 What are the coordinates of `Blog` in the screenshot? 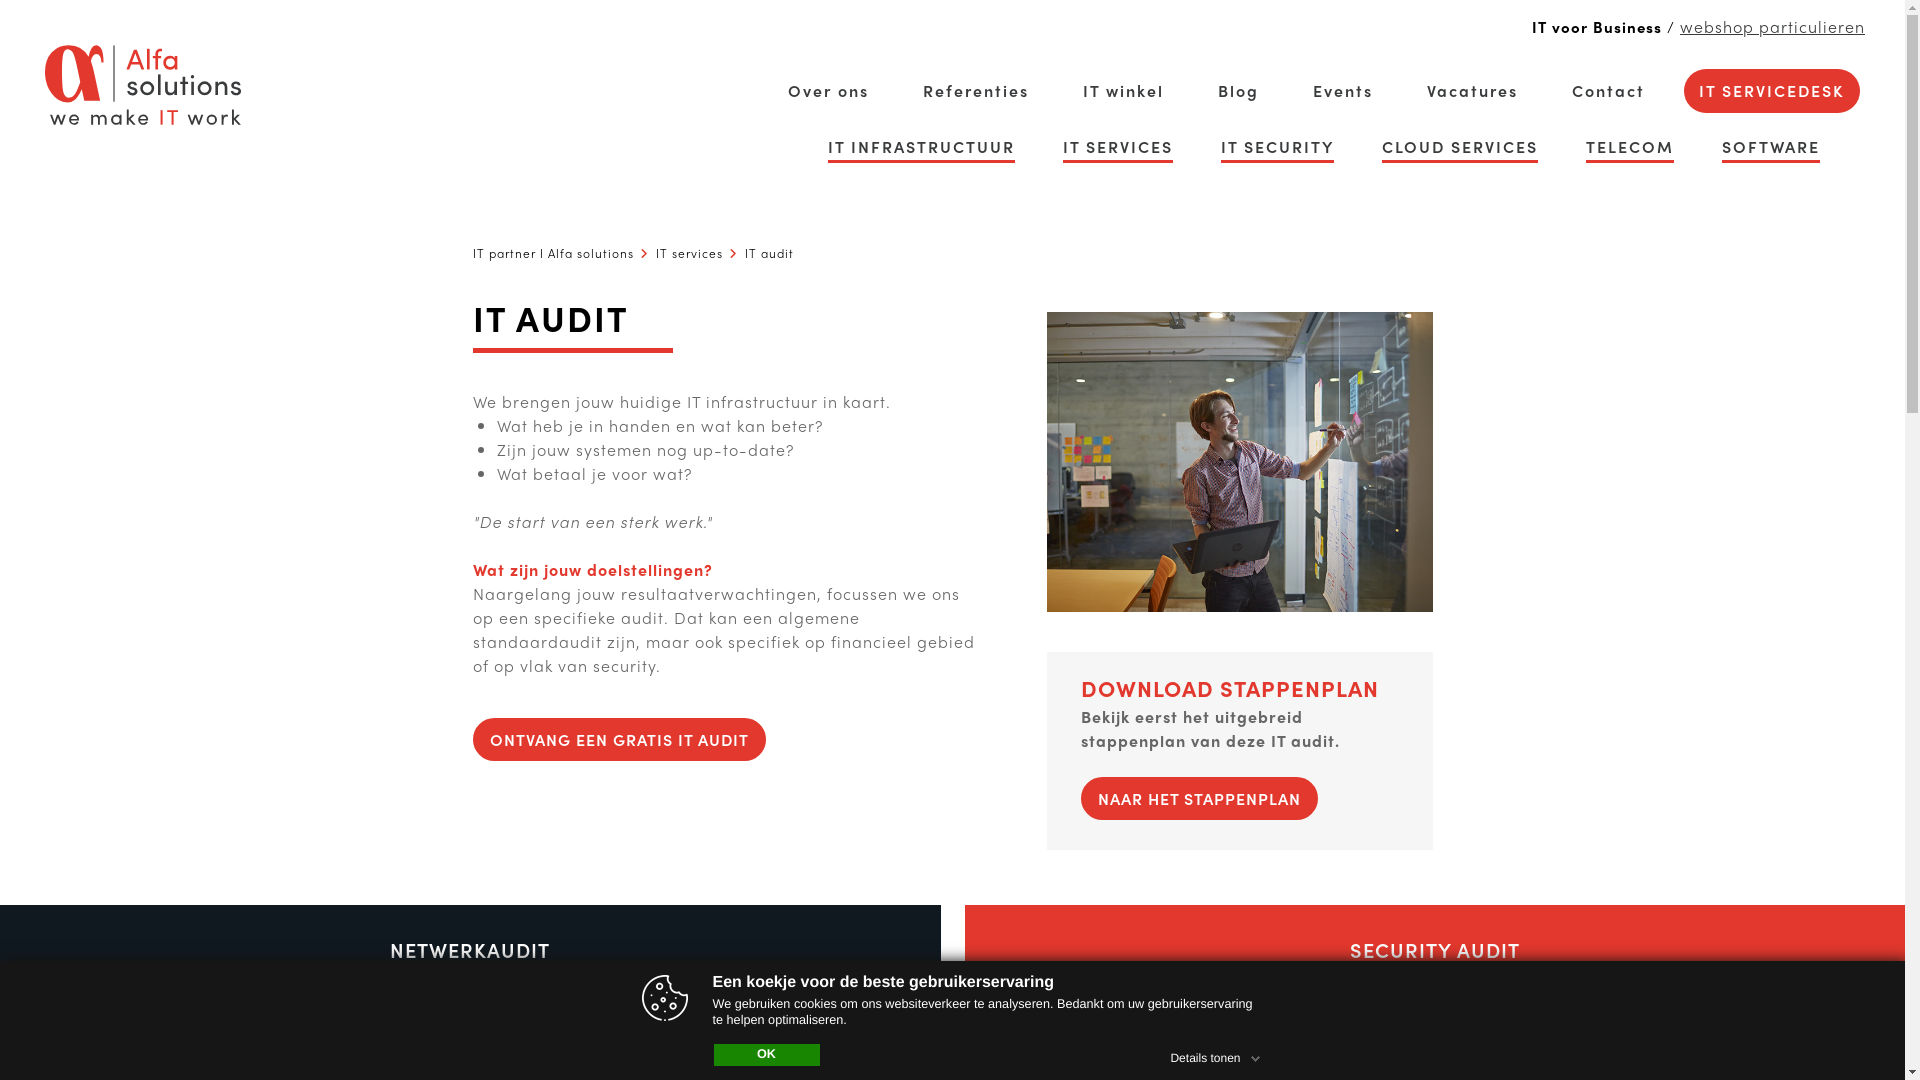 It's located at (1238, 91).